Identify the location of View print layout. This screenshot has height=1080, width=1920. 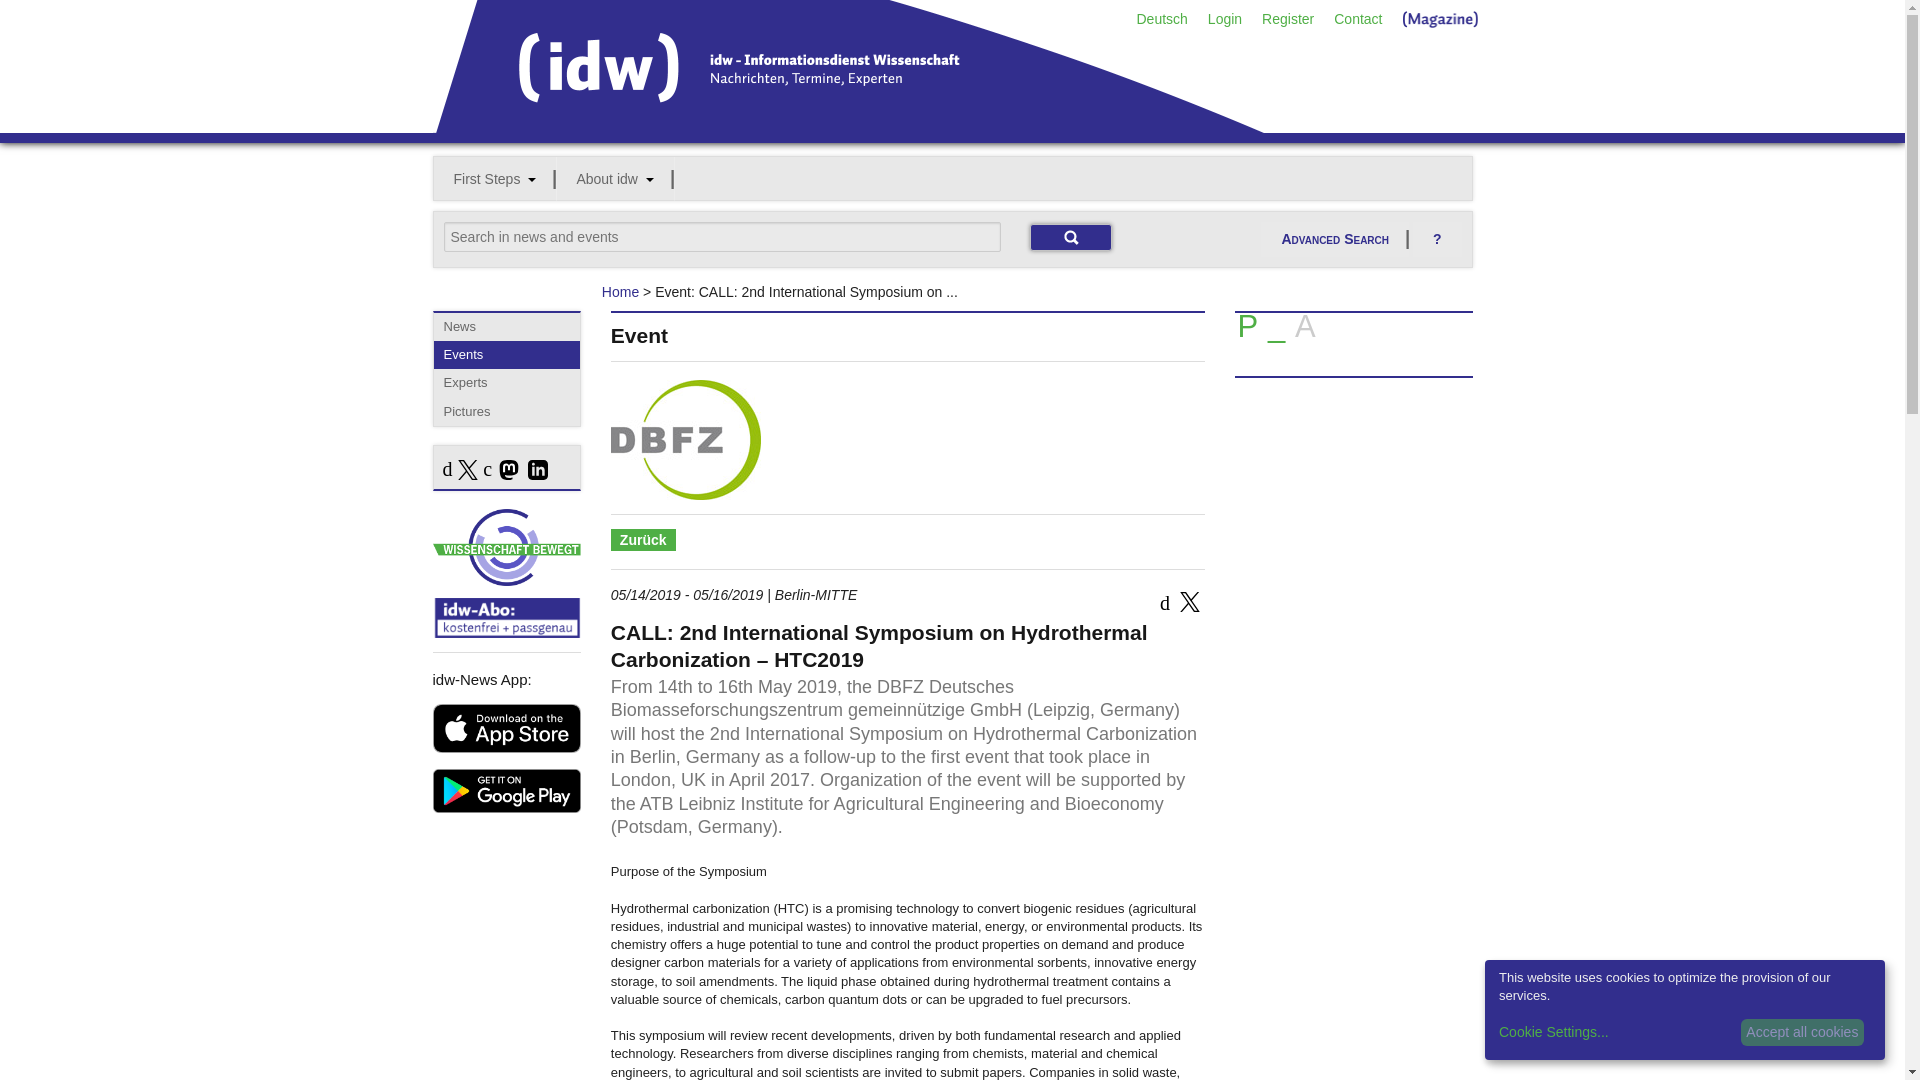
(1246, 332).